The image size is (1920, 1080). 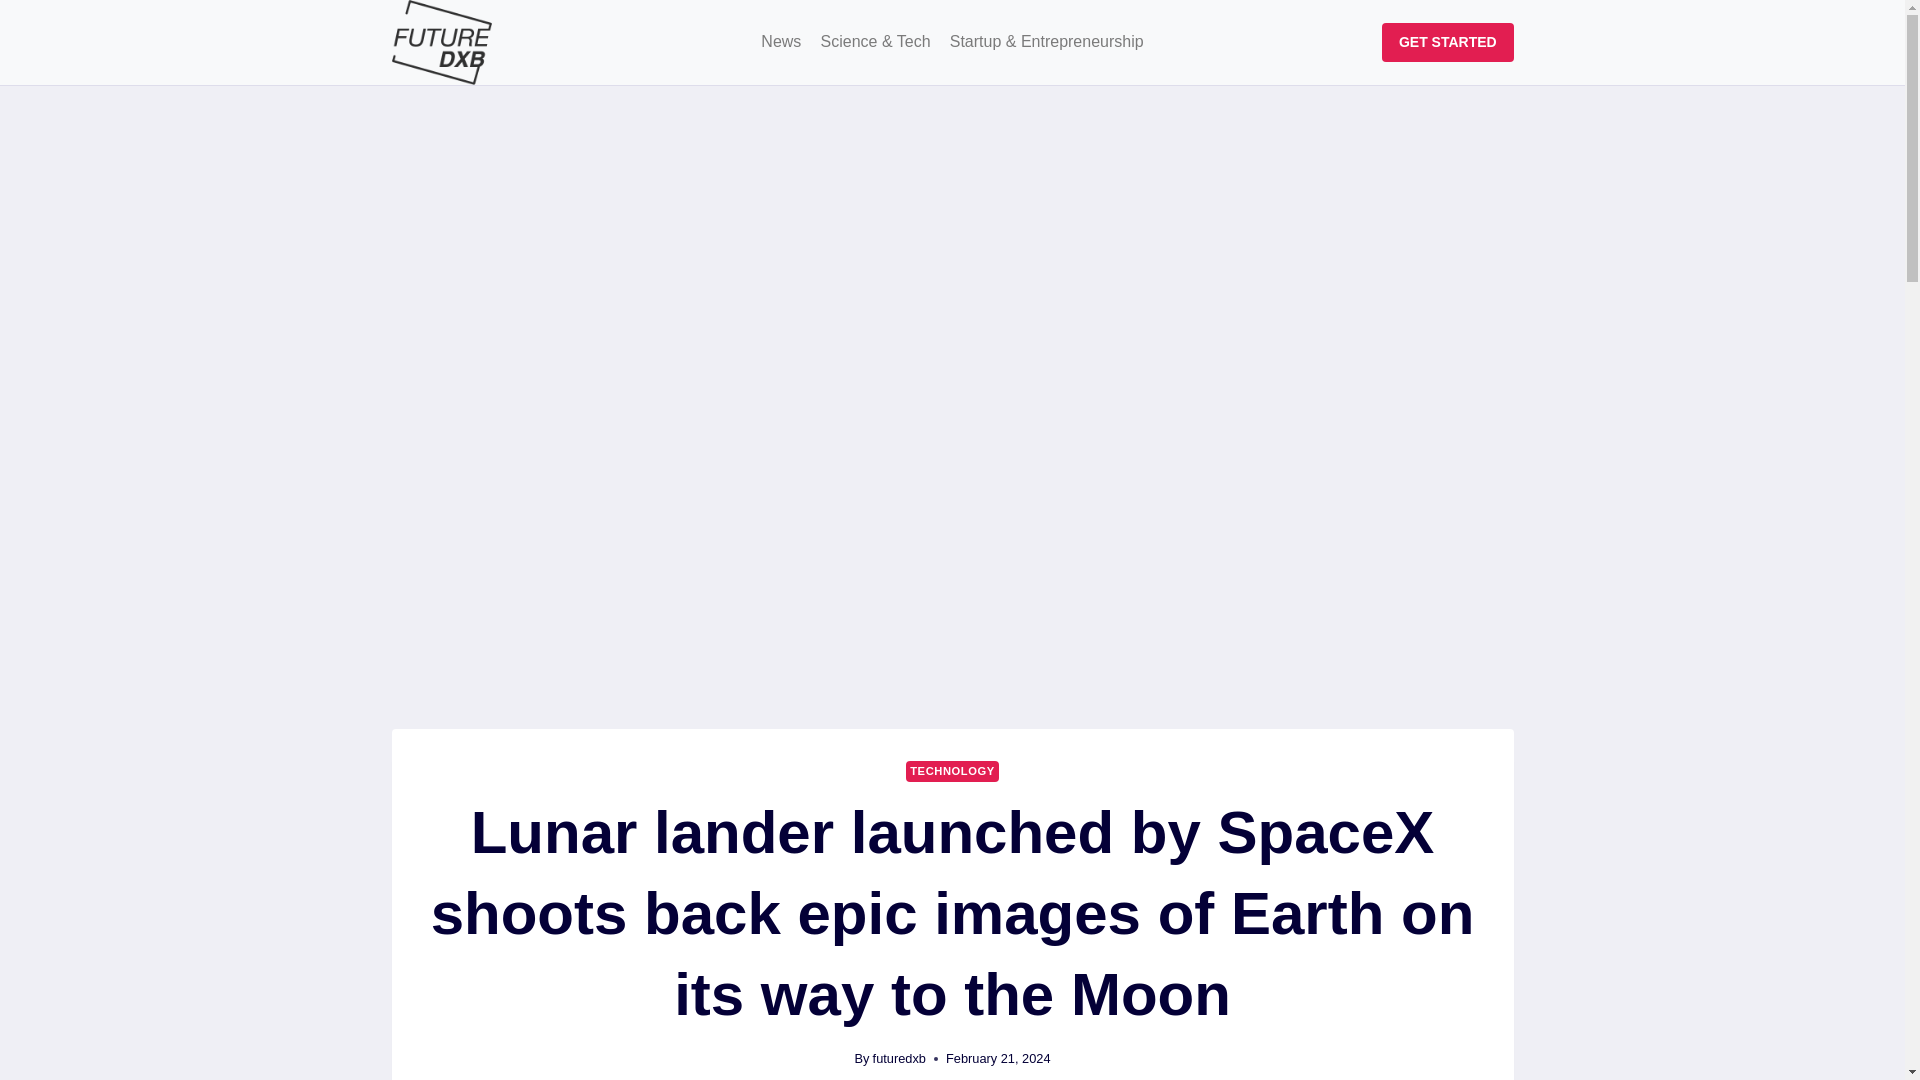 What do you see at coordinates (1447, 42) in the screenshot?
I see `GET STARTED` at bounding box center [1447, 42].